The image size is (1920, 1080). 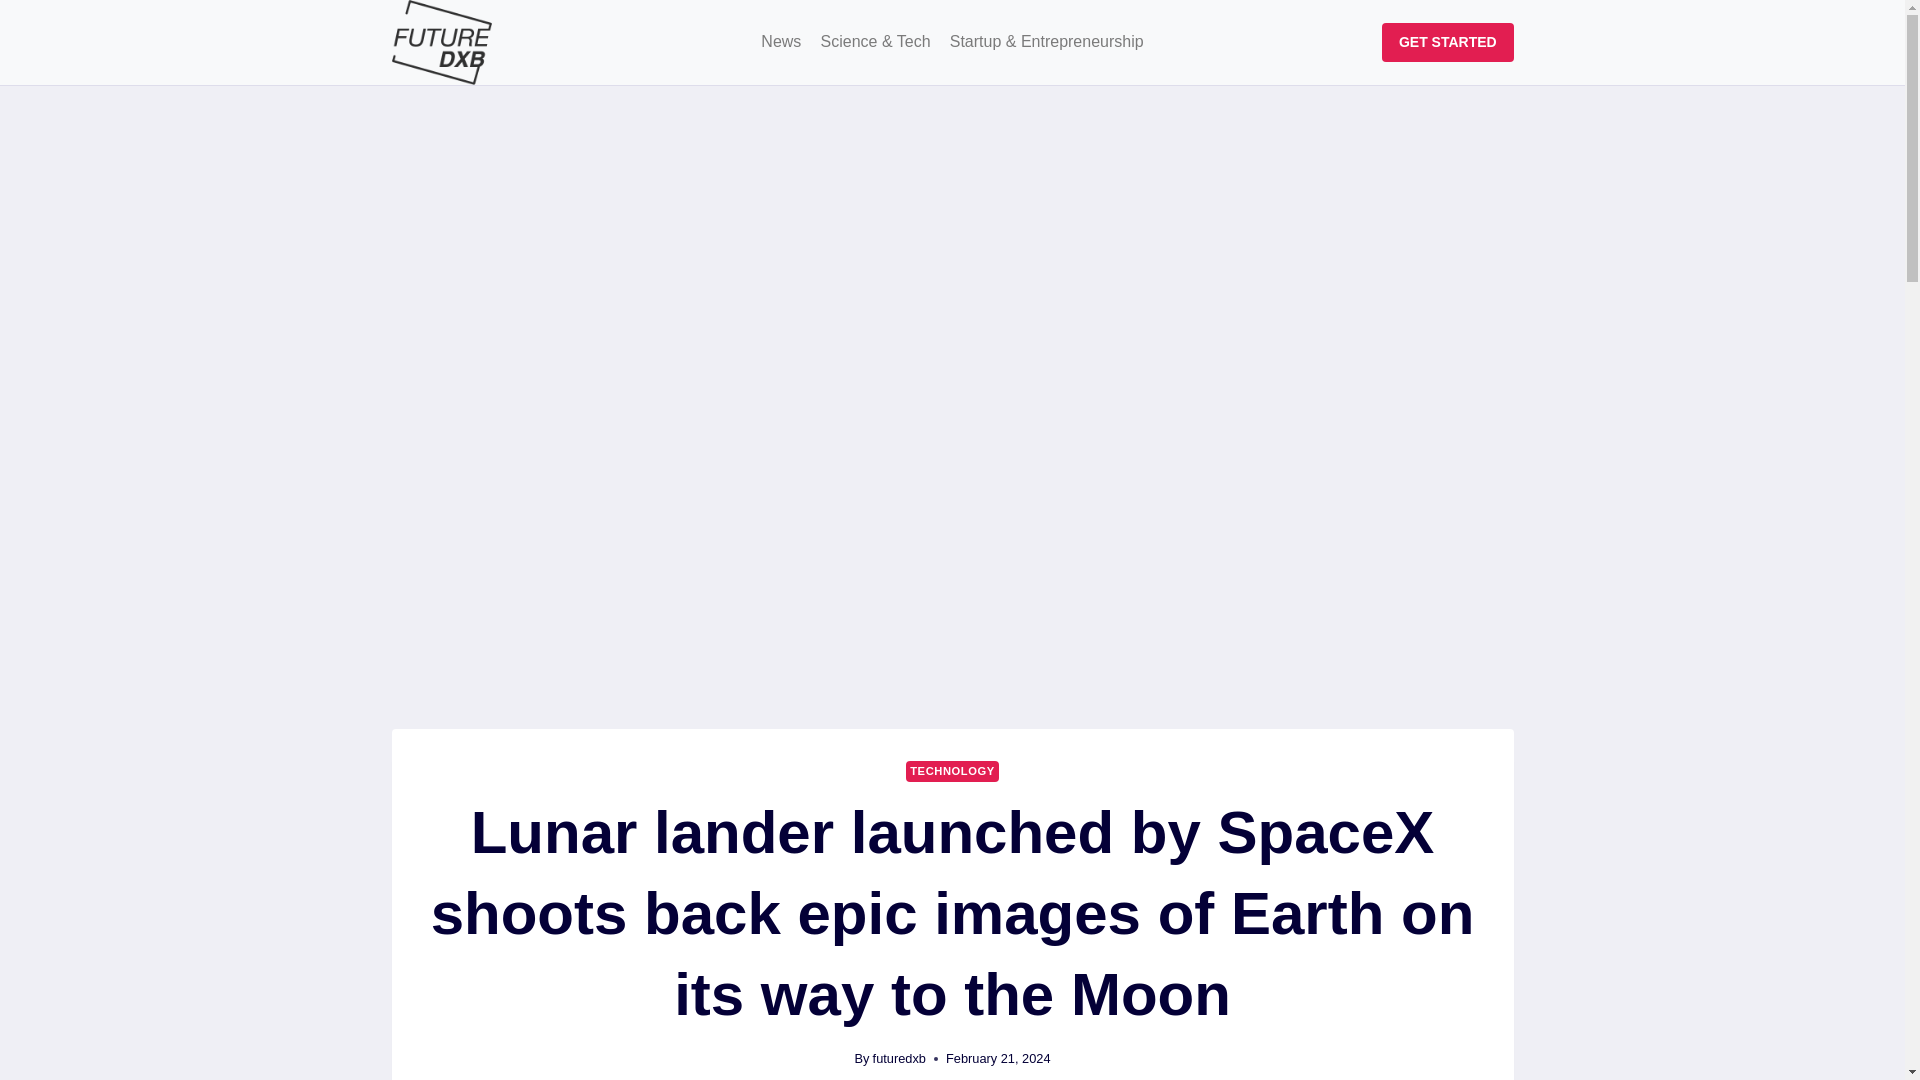 What do you see at coordinates (1447, 42) in the screenshot?
I see `GET STARTED` at bounding box center [1447, 42].